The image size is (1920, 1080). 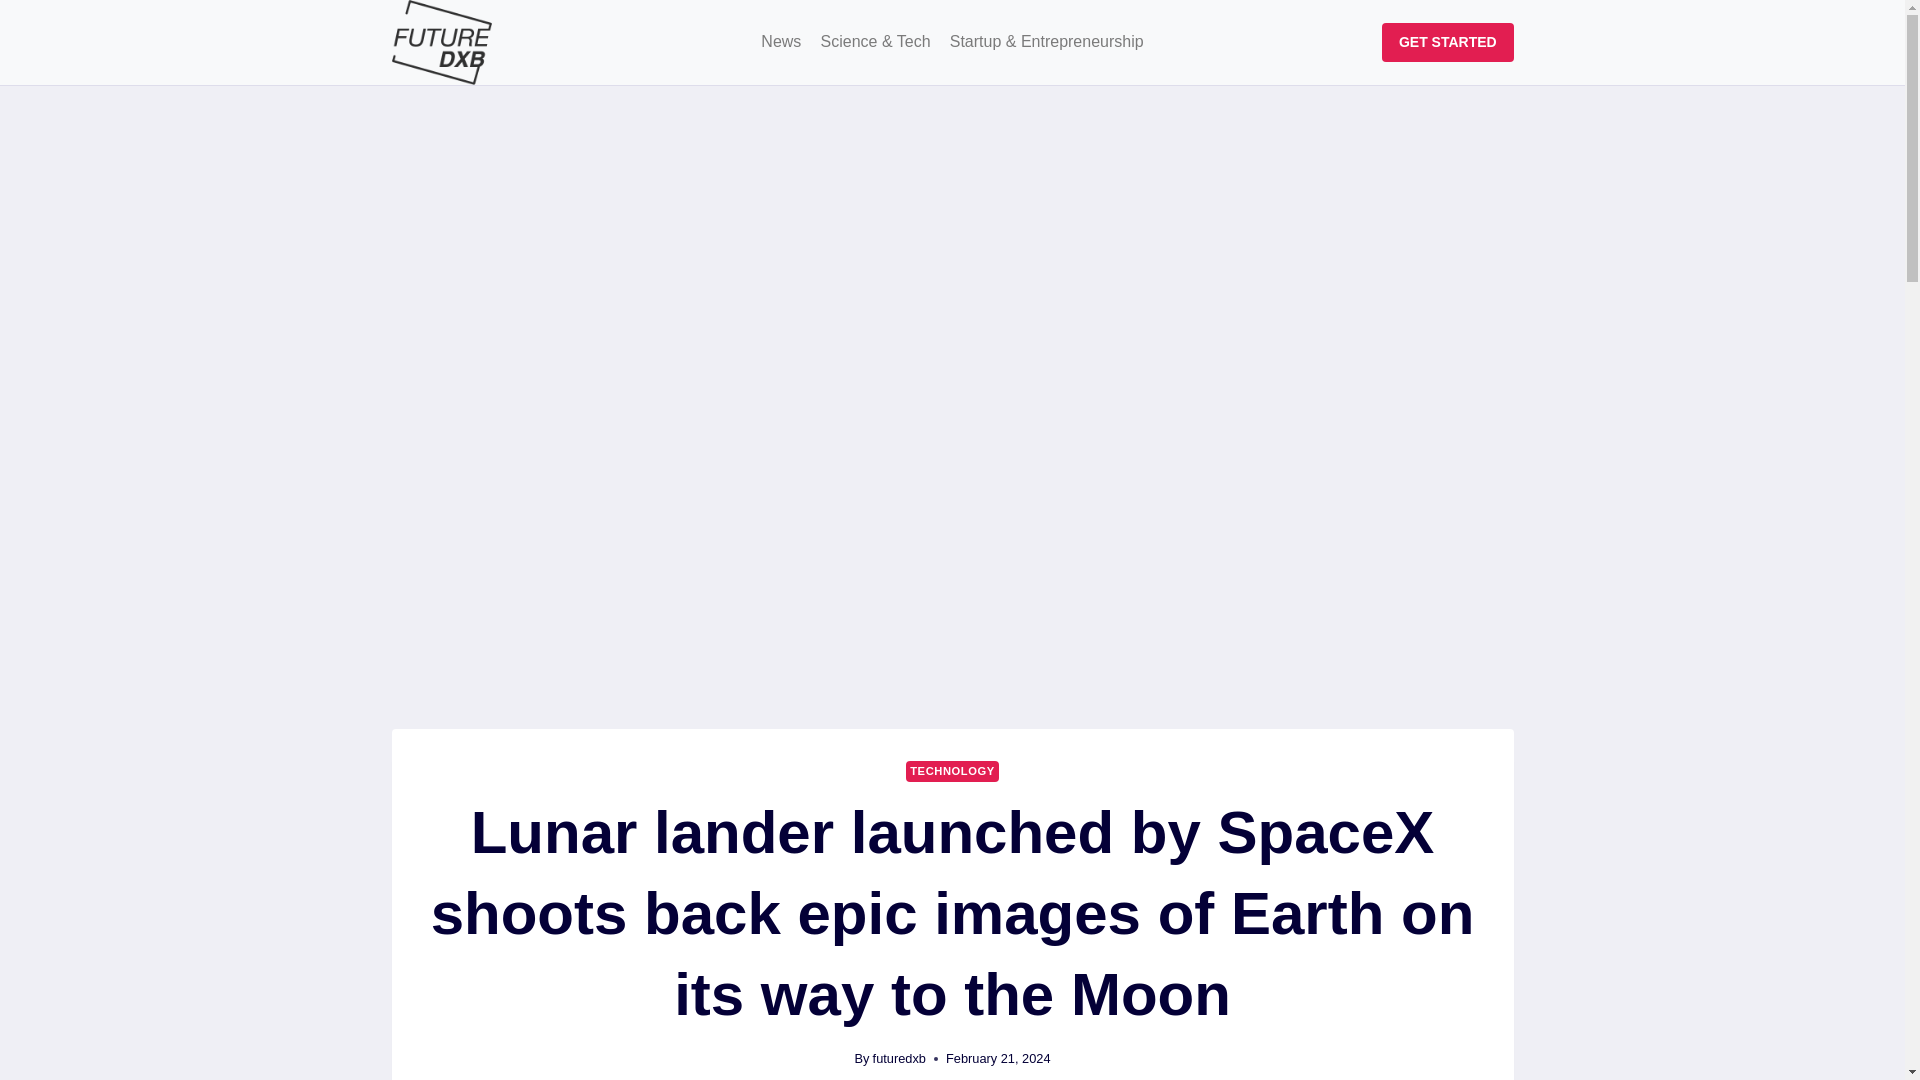 What do you see at coordinates (1447, 42) in the screenshot?
I see `GET STARTED` at bounding box center [1447, 42].